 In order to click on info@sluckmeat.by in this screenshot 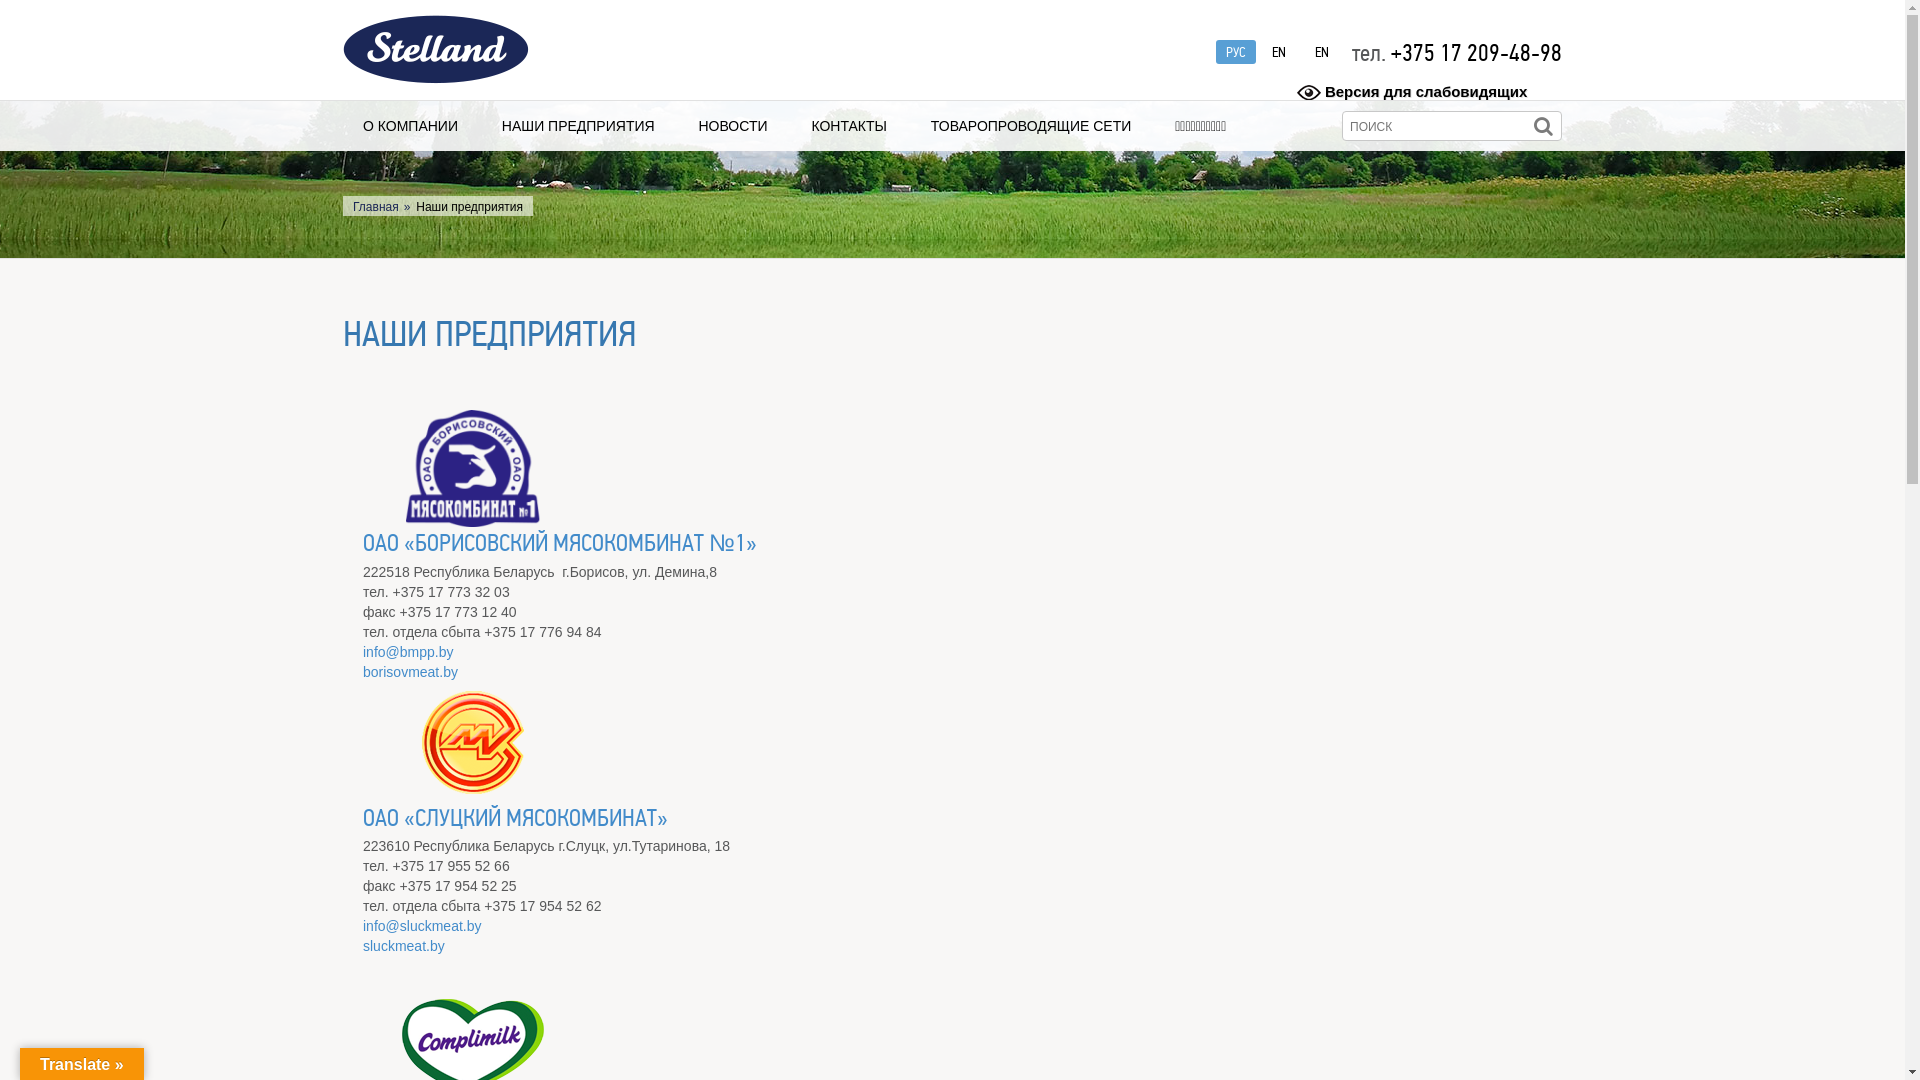, I will do `click(422, 926)`.